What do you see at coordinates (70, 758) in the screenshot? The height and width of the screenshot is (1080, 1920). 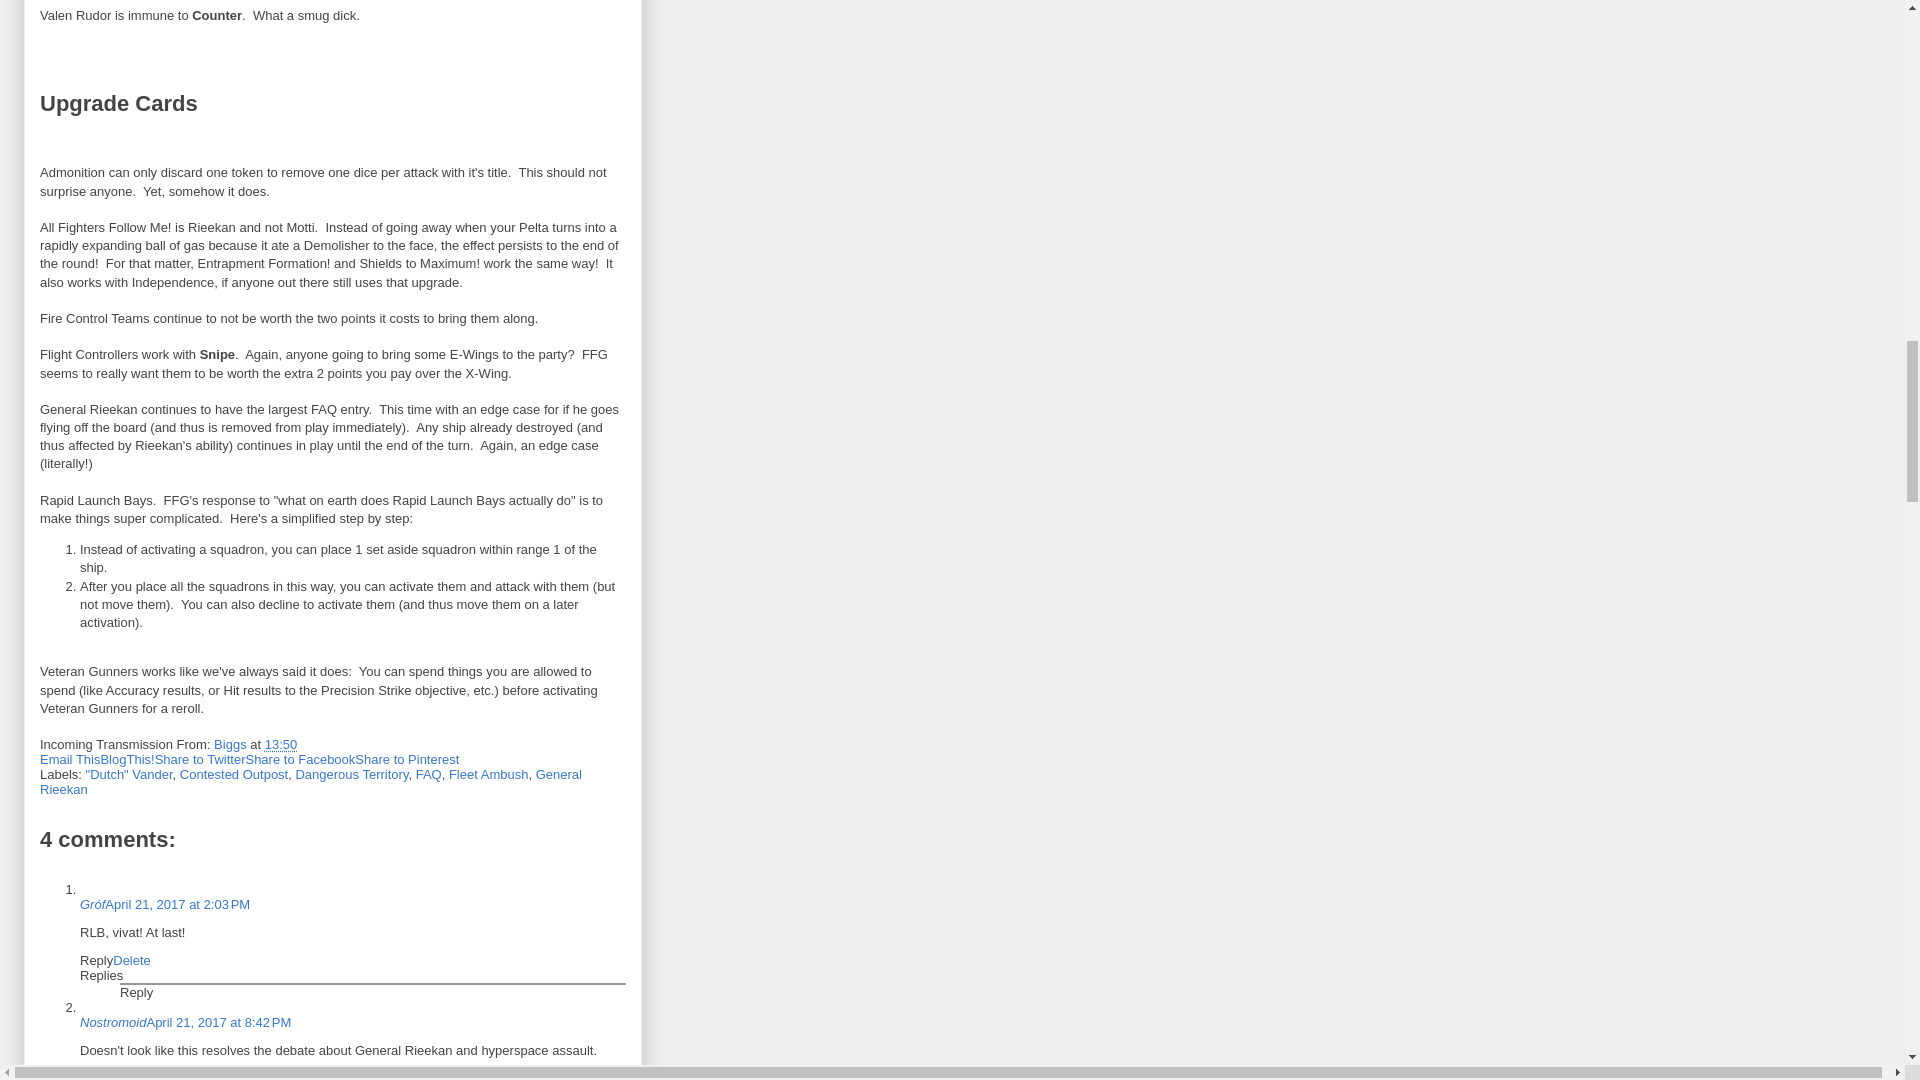 I see `Email This` at bounding box center [70, 758].